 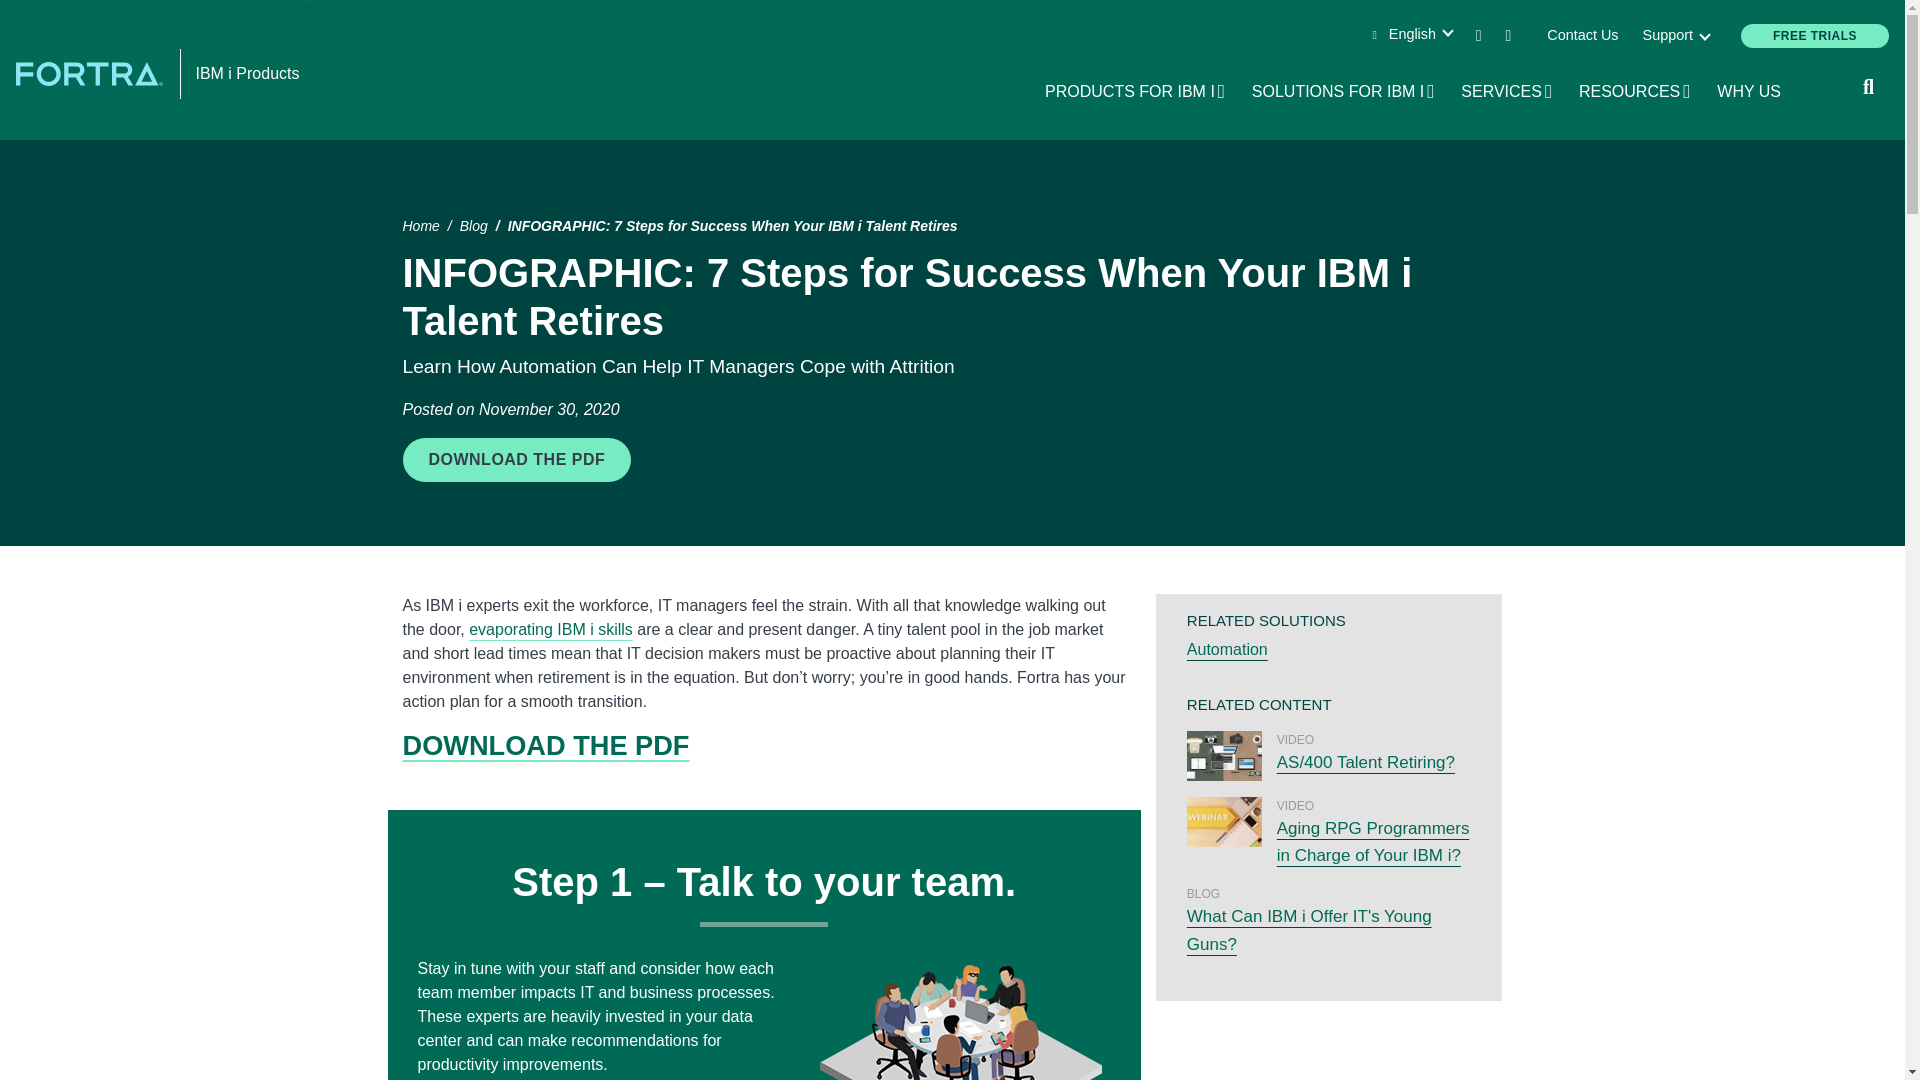 What do you see at coordinates (1508, 91) in the screenshot?
I see `Home` at bounding box center [1508, 91].